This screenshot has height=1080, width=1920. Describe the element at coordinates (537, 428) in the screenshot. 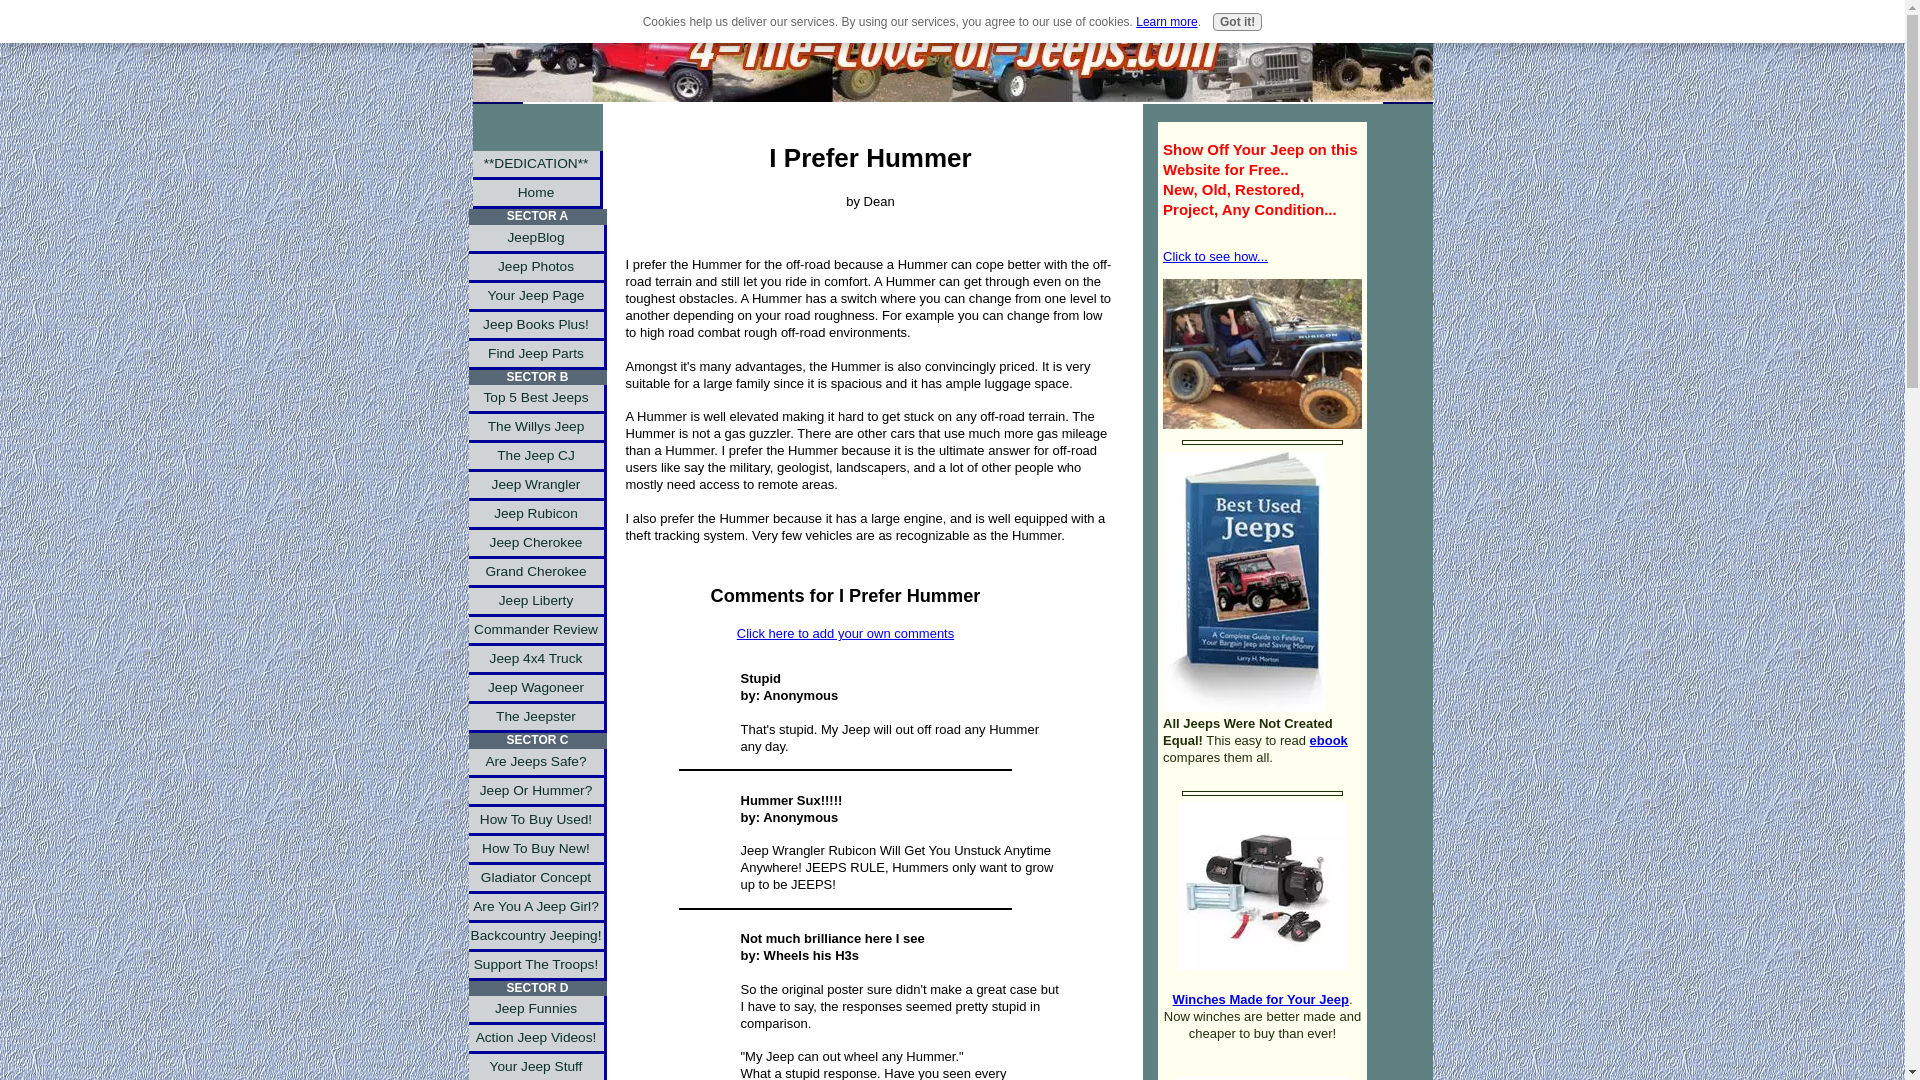

I see `The Willys Jeep` at that location.